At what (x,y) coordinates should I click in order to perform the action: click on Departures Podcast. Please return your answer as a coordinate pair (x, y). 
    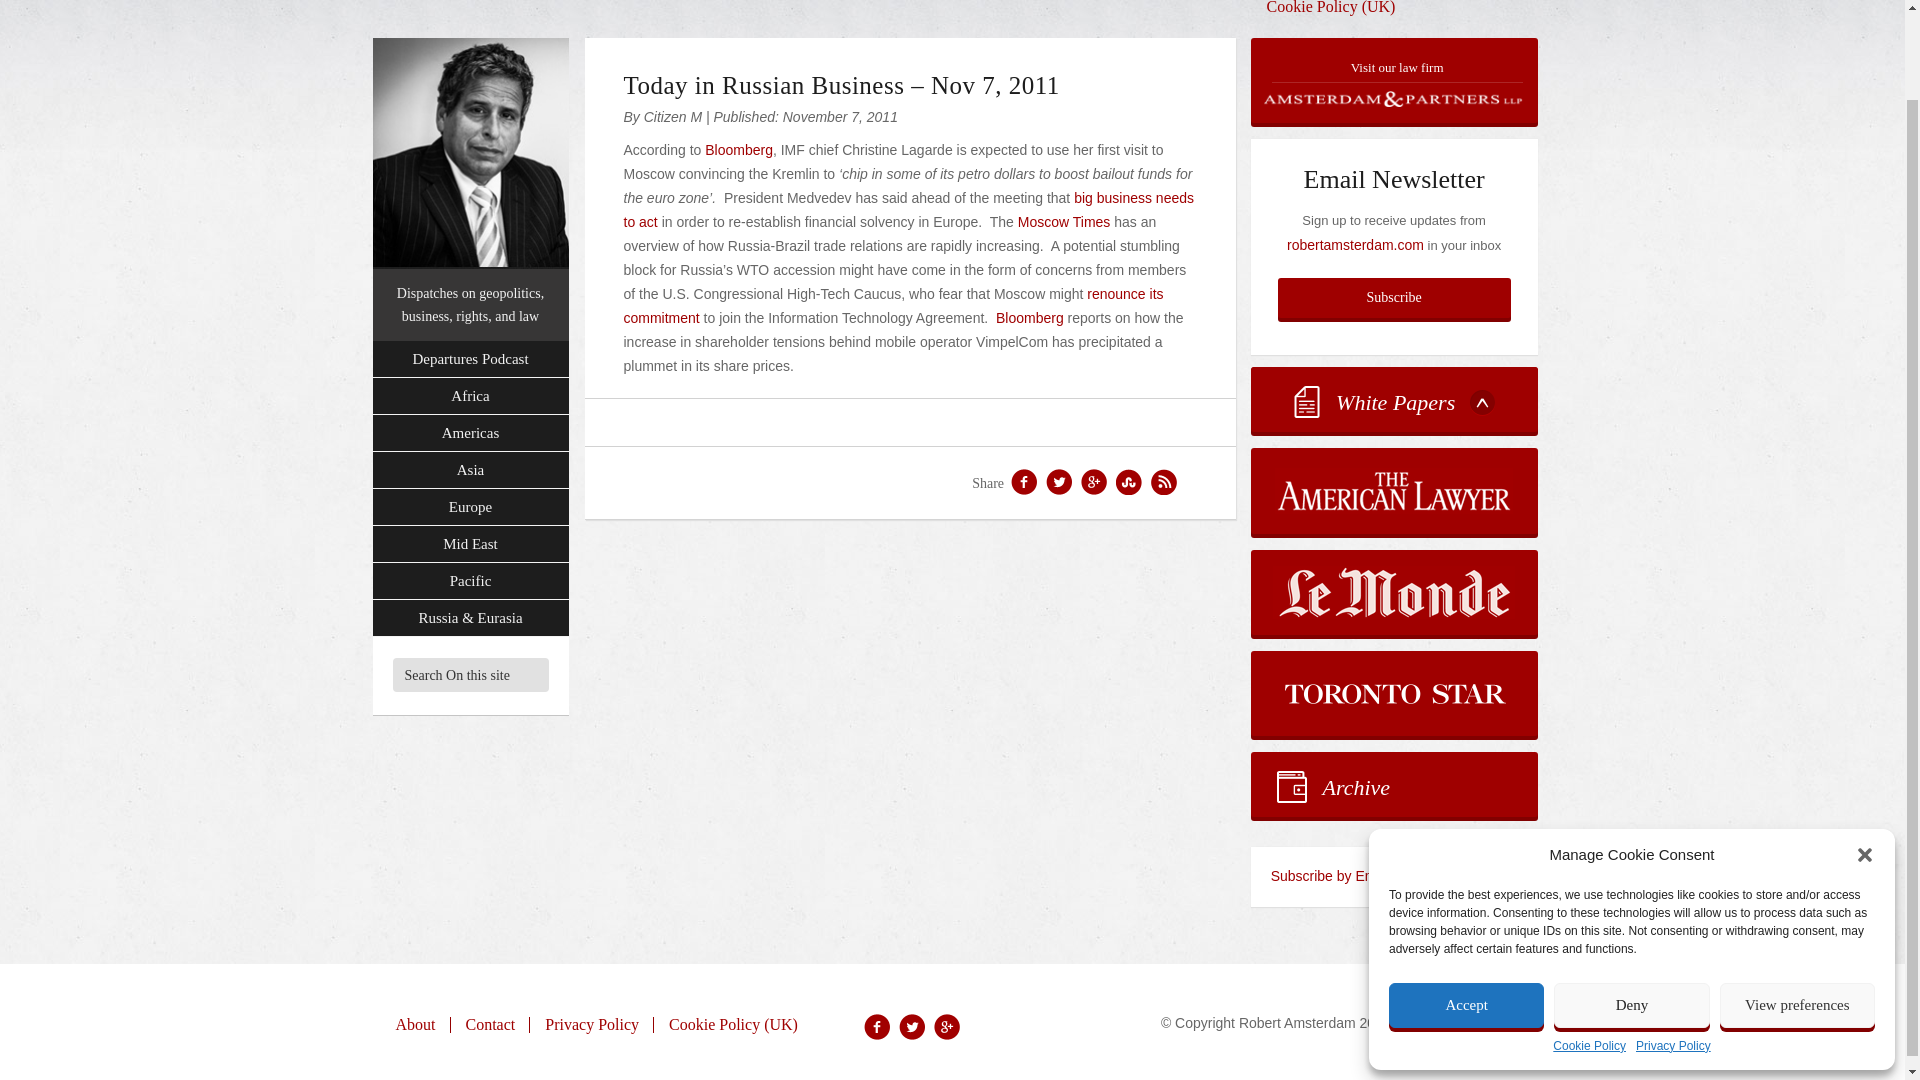
    Looking at the image, I should click on (470, 360).